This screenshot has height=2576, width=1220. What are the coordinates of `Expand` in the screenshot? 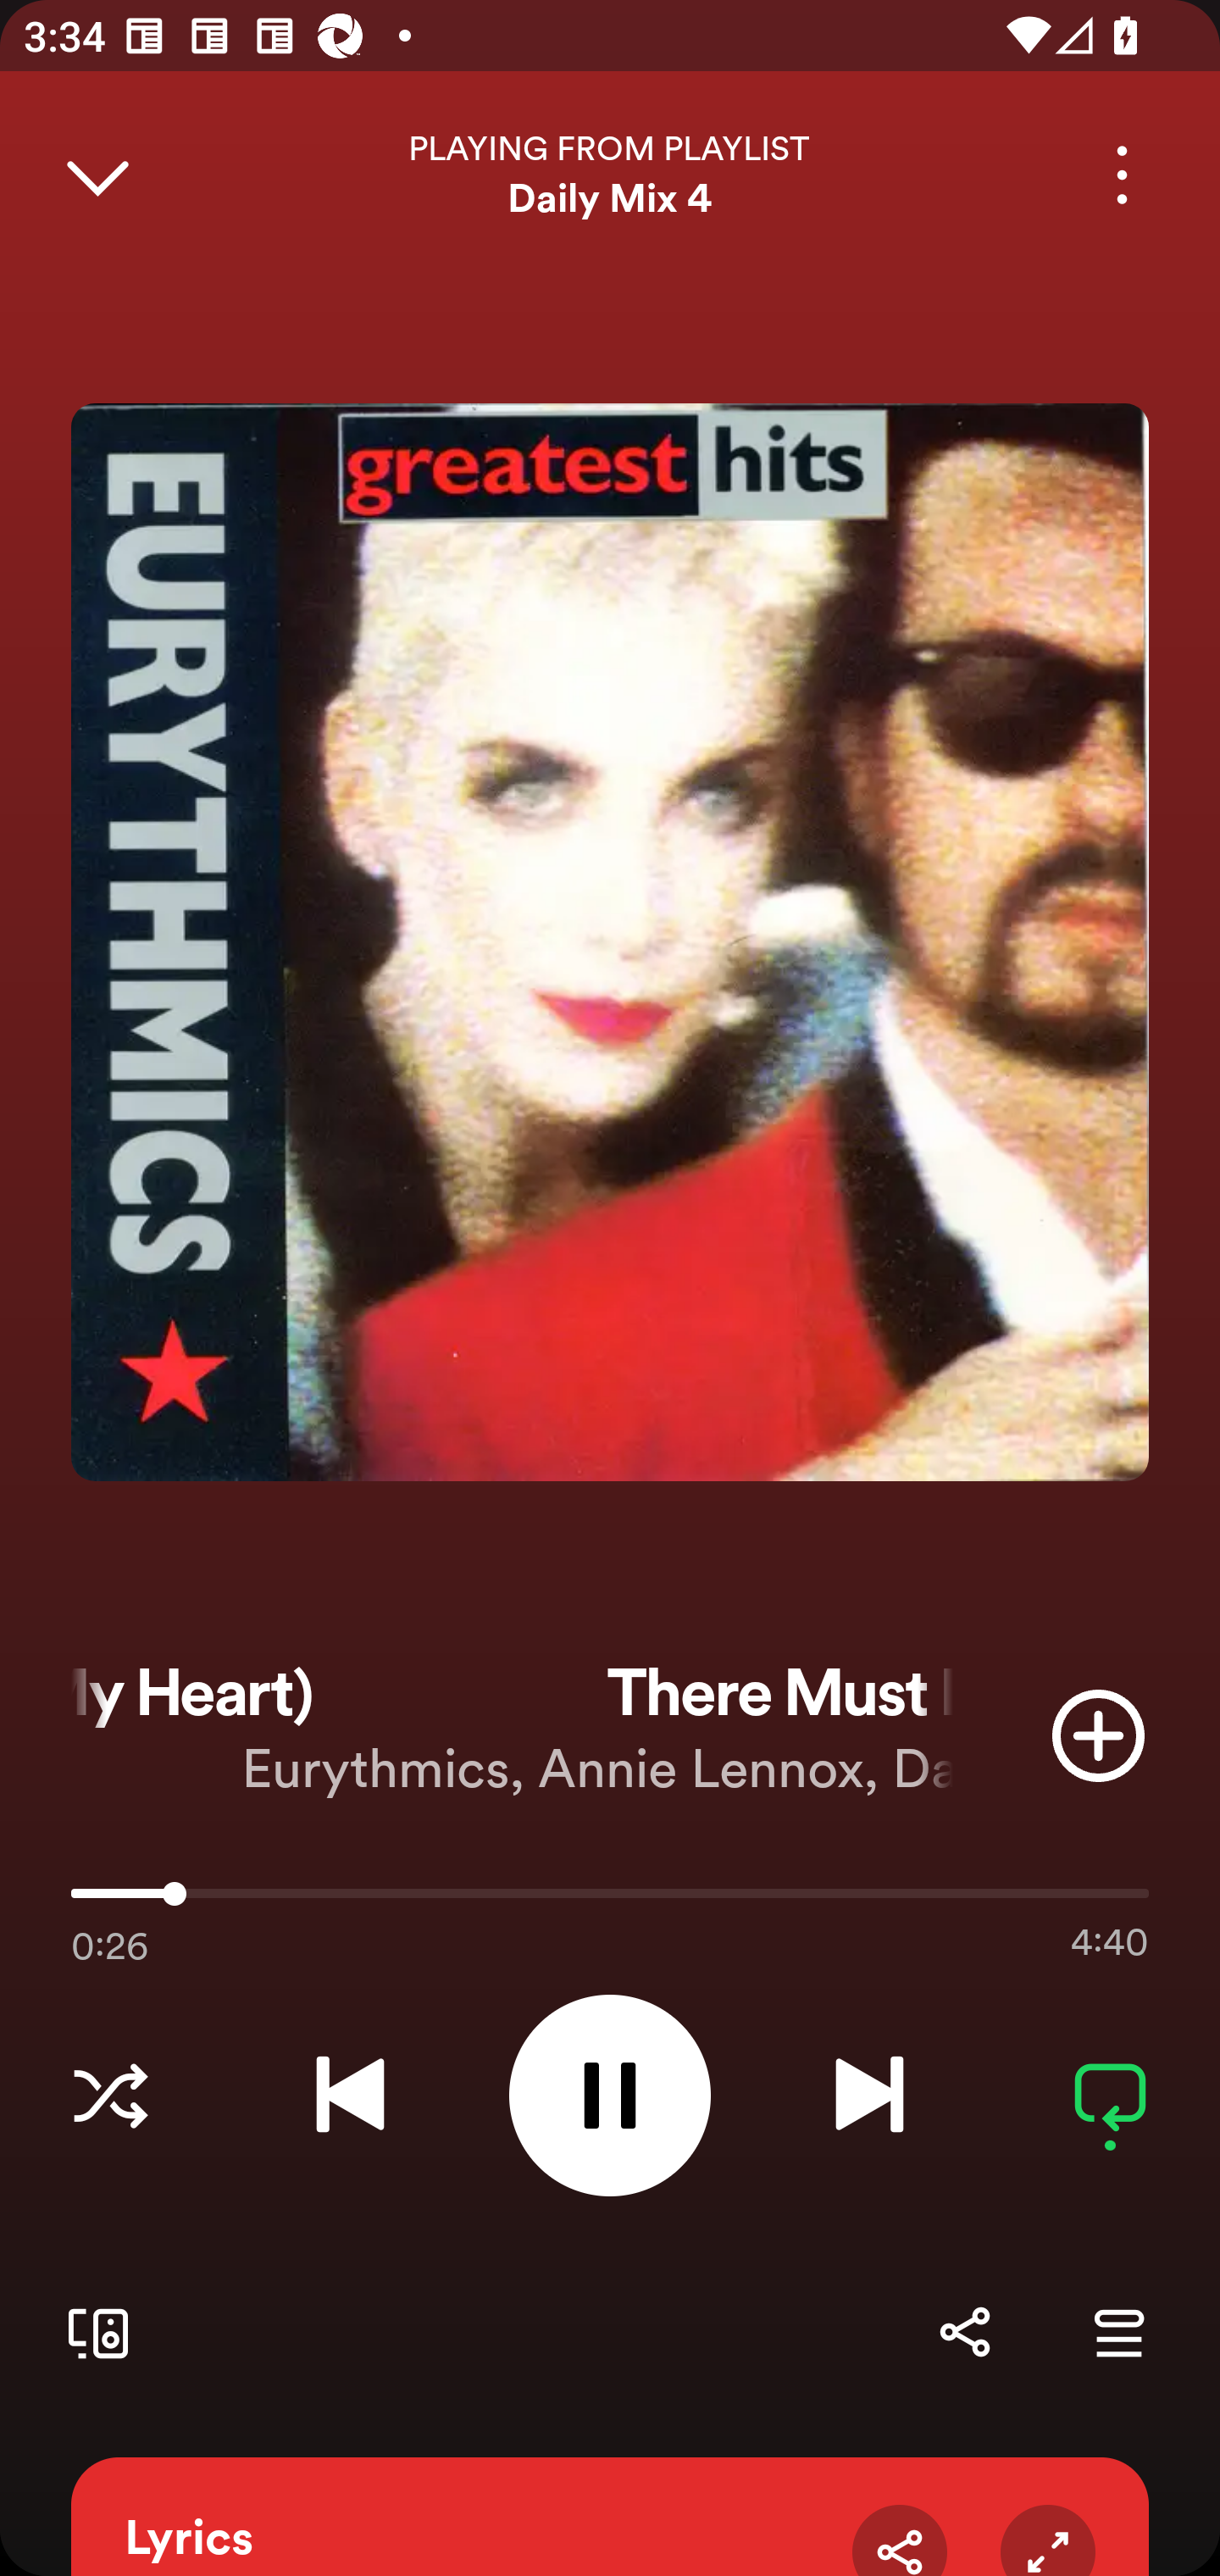 It's located at (1047, 2540).